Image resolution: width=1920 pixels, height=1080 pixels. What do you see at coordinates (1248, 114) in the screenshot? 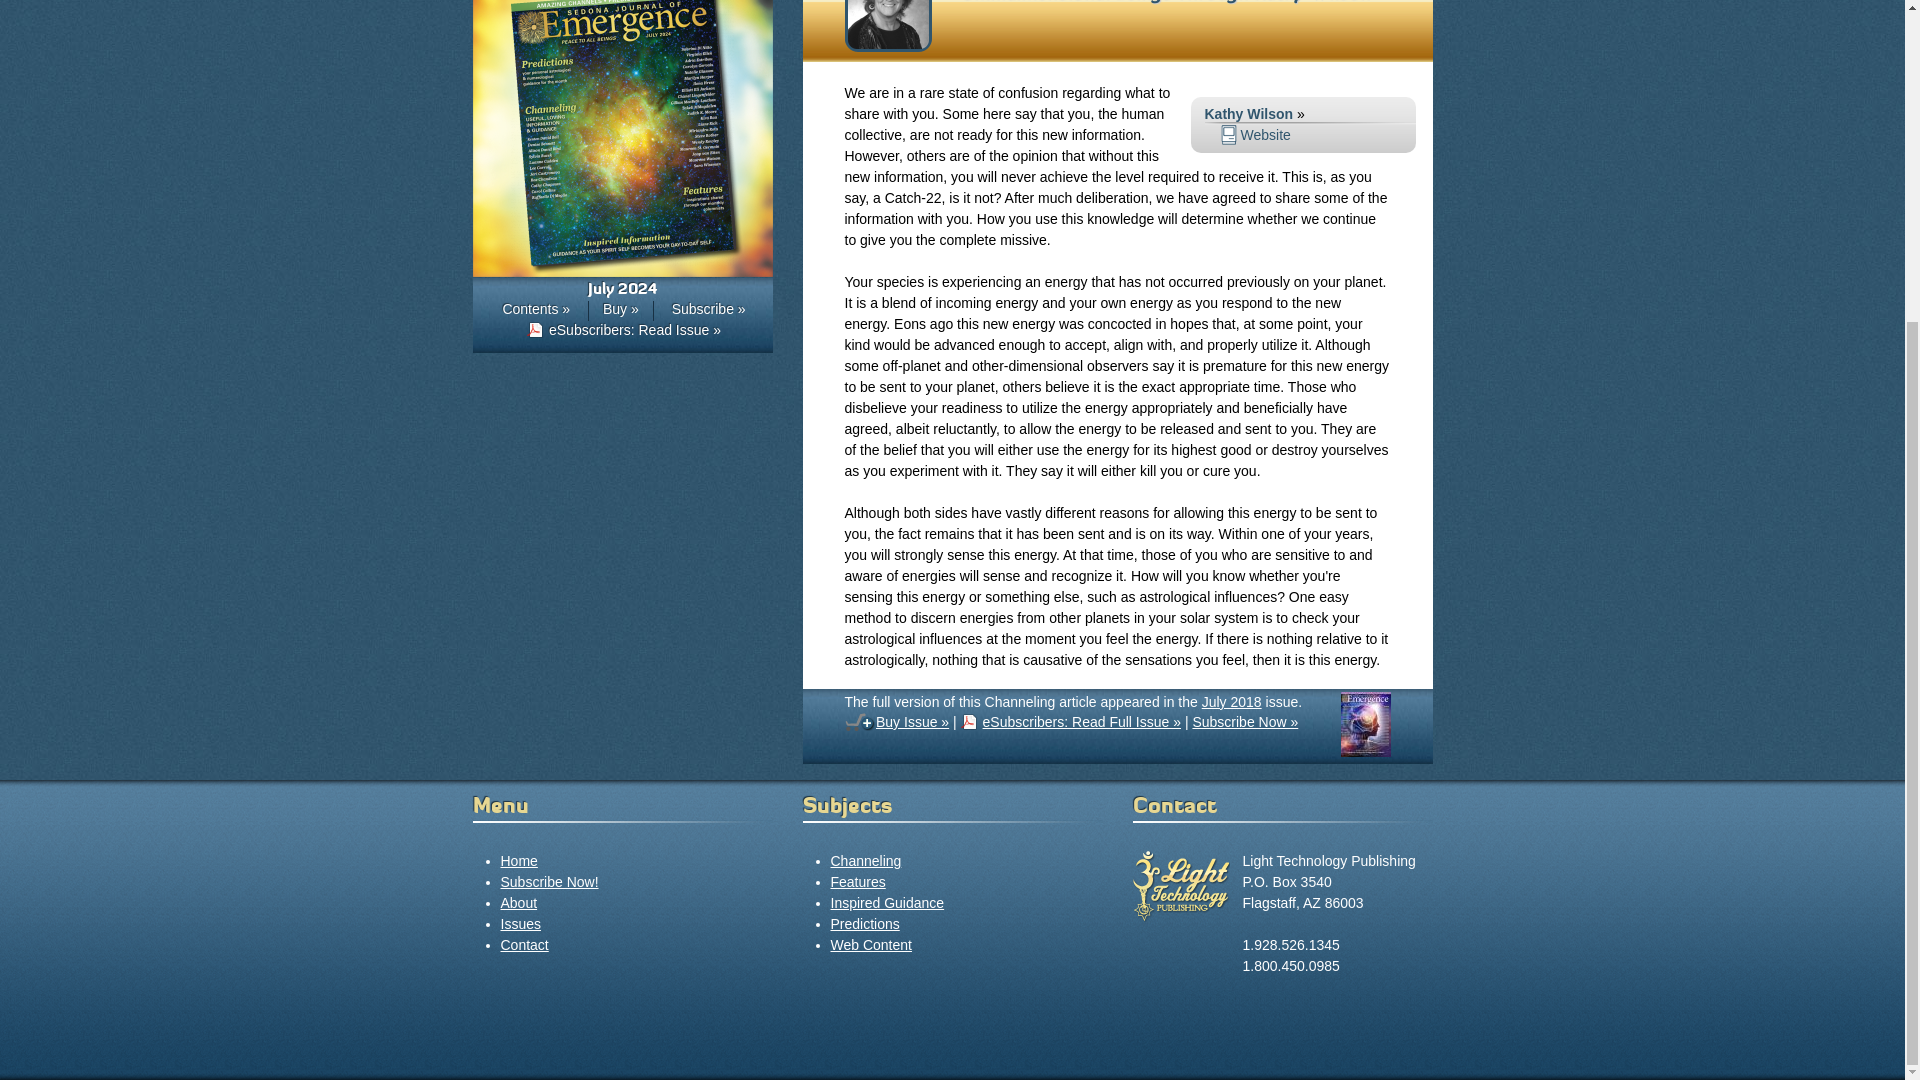
I see `Kathy Wilson` at bounding box center [1248, 114].